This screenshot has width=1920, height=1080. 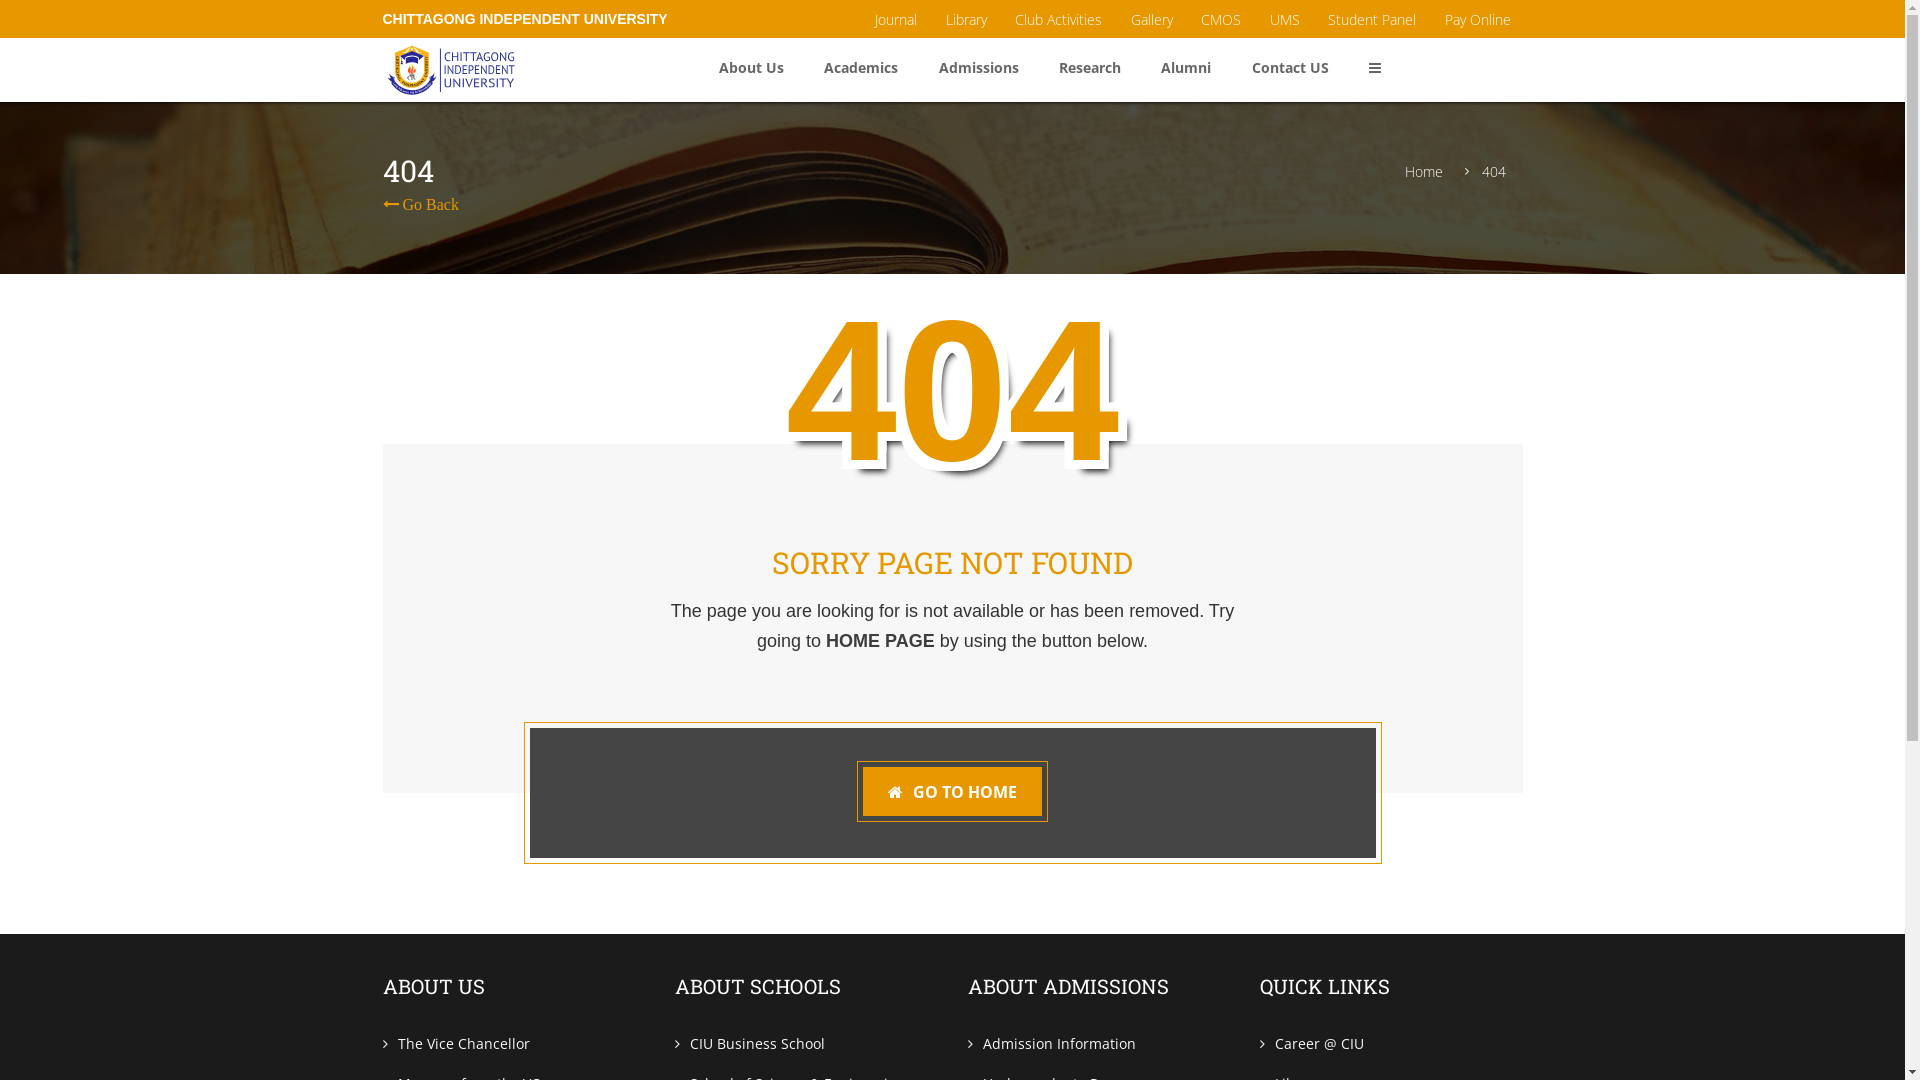 I want to click on About Us, so click(x=752, y=68).